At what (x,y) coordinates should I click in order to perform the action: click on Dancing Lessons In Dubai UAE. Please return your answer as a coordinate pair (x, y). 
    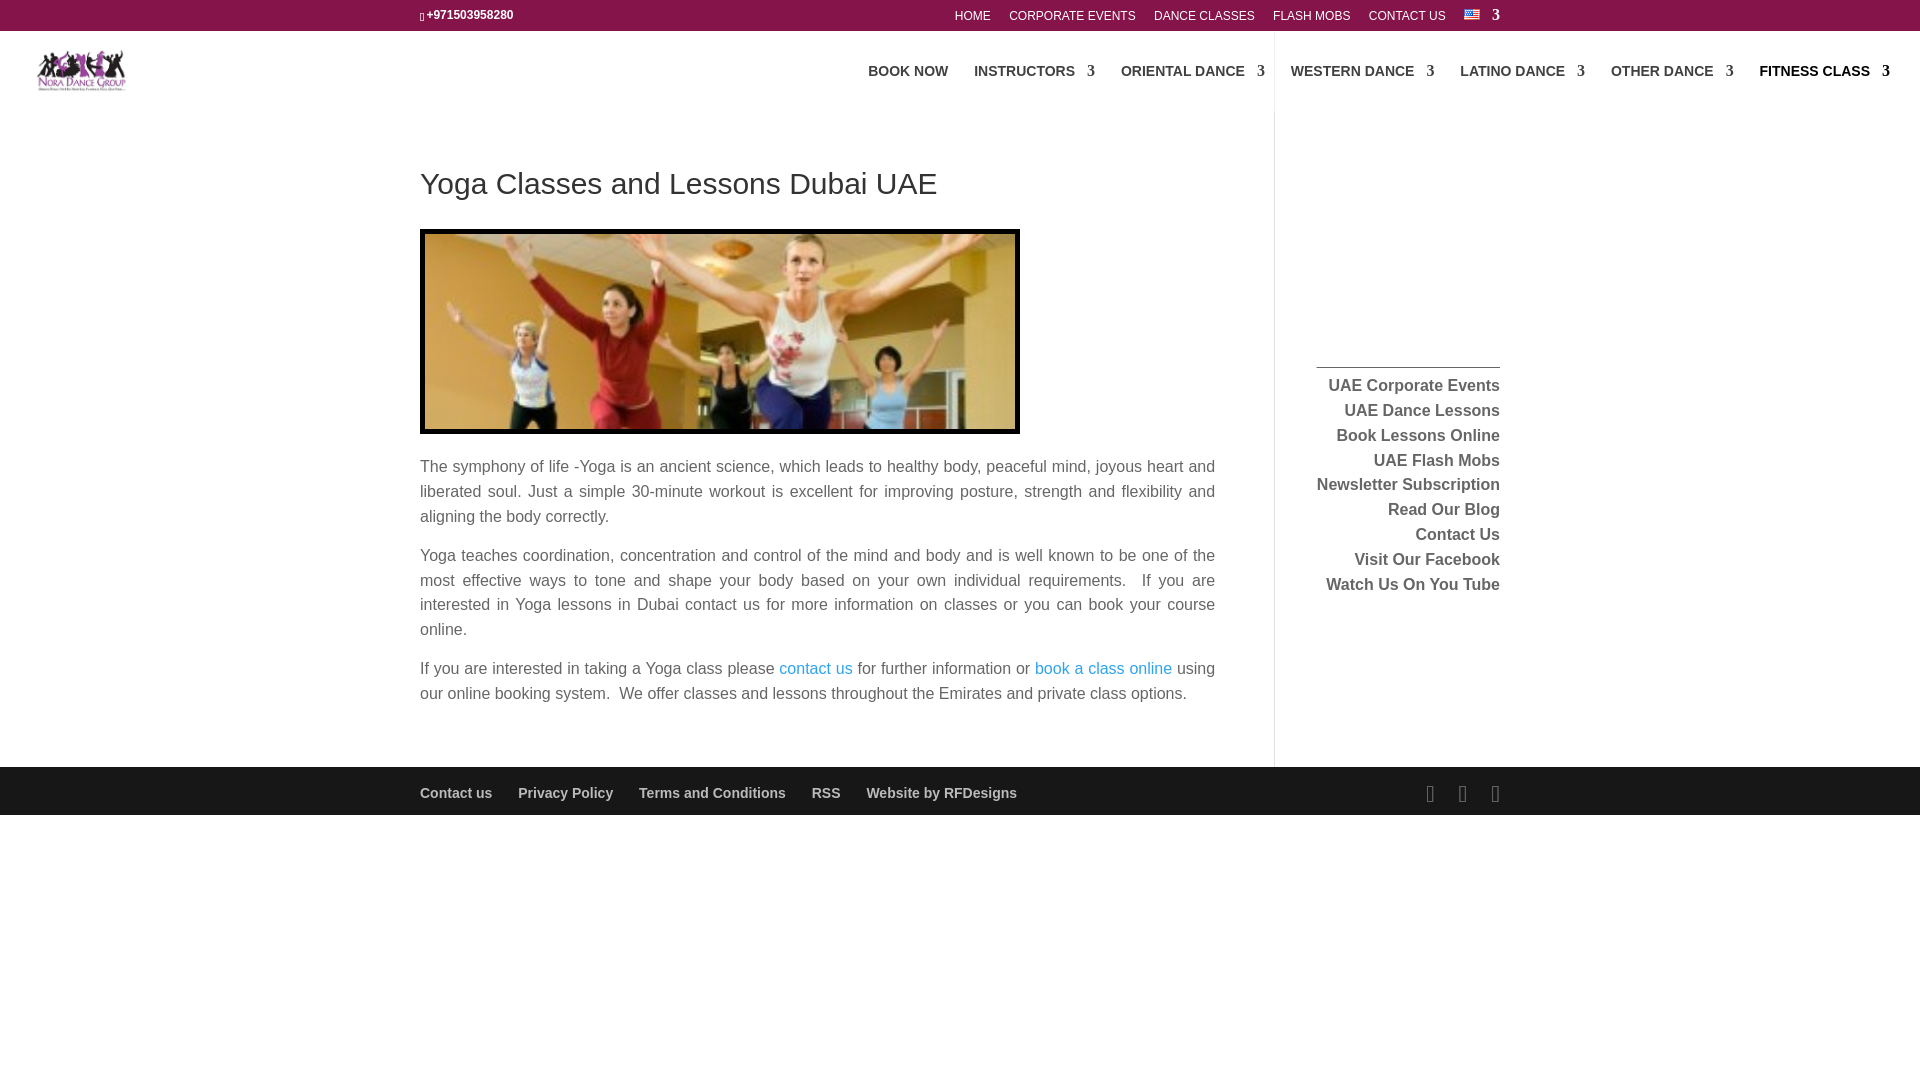
    Looking at the image, I should click on (1422, 410).